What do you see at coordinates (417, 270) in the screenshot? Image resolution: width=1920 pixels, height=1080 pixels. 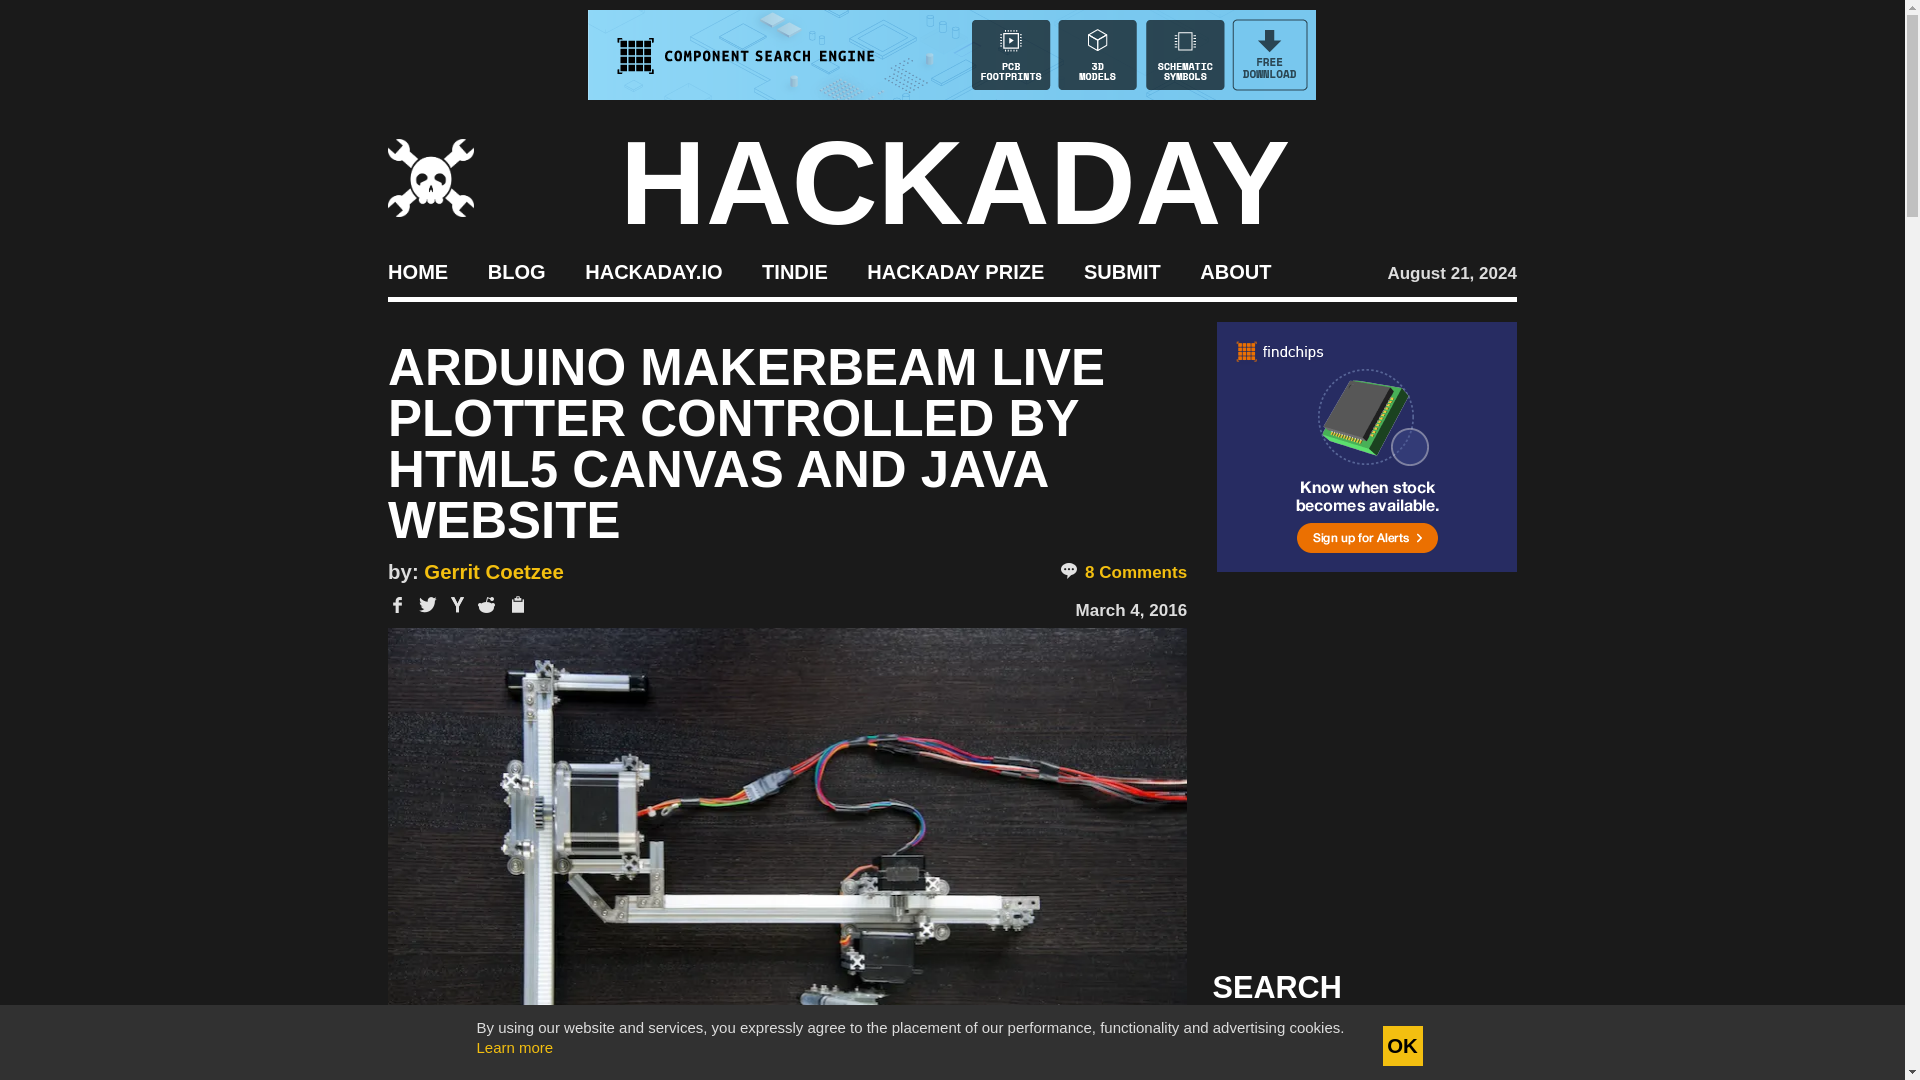 I see `HOME` at bounding box center [417, 270].